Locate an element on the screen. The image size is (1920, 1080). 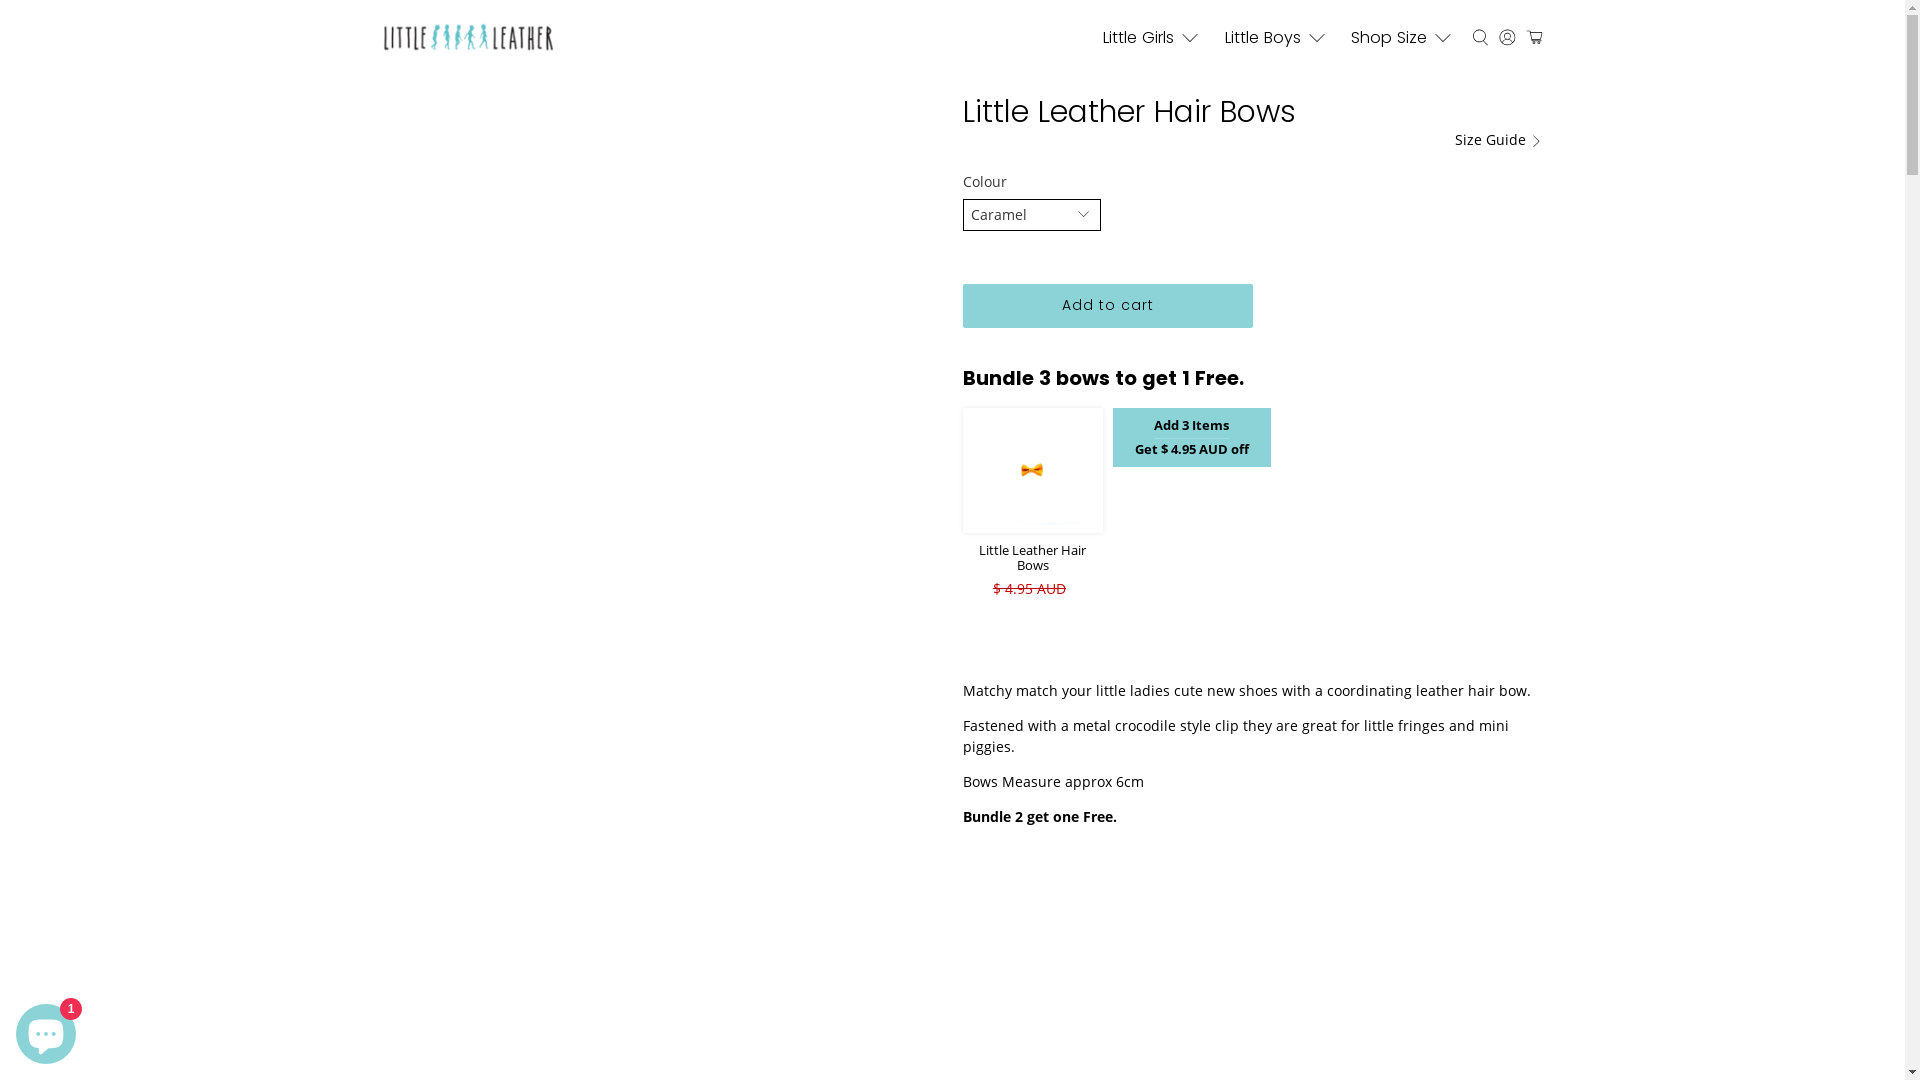
Little Leather Hair Bows is located at coordinates (1032, 558).